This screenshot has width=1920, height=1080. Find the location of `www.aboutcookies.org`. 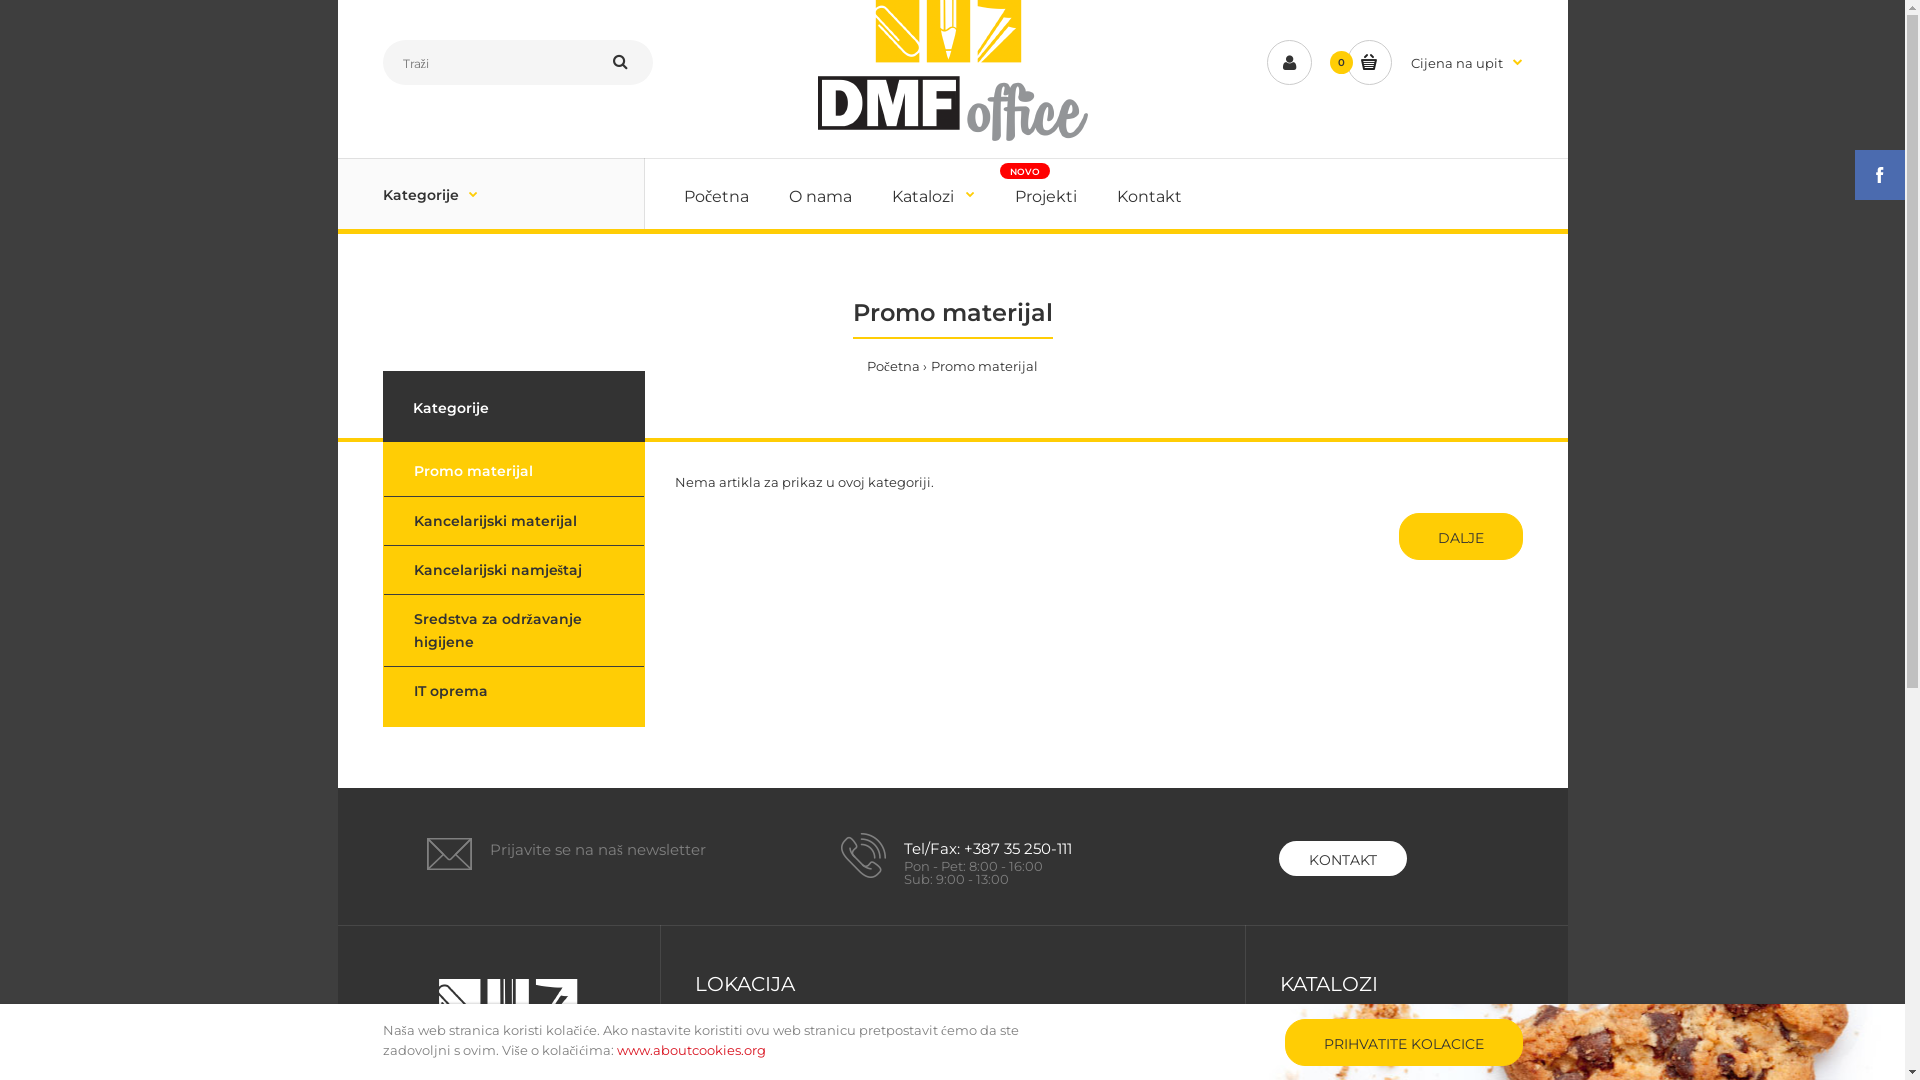

www.aboutcookies.org is located at coordinates (692, 1050).